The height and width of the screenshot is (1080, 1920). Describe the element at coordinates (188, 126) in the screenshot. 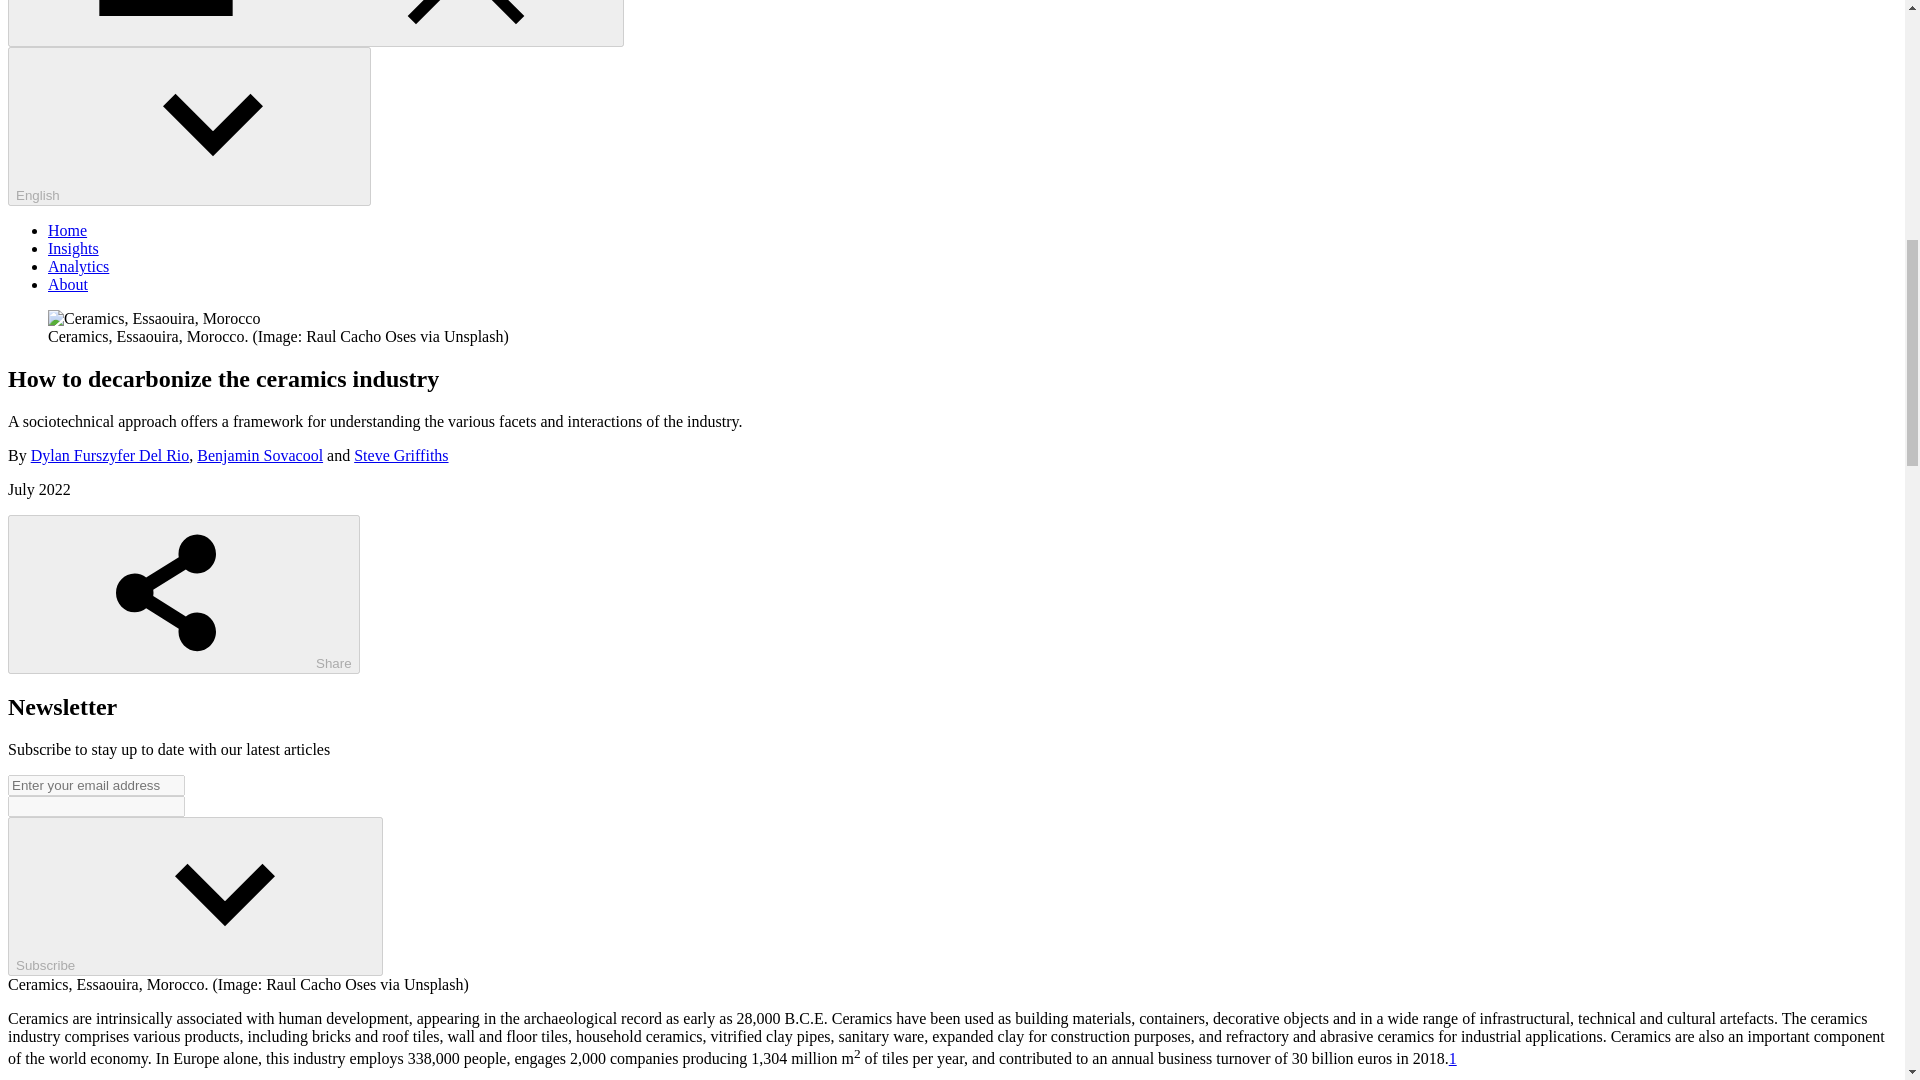

I see `English` at that location.